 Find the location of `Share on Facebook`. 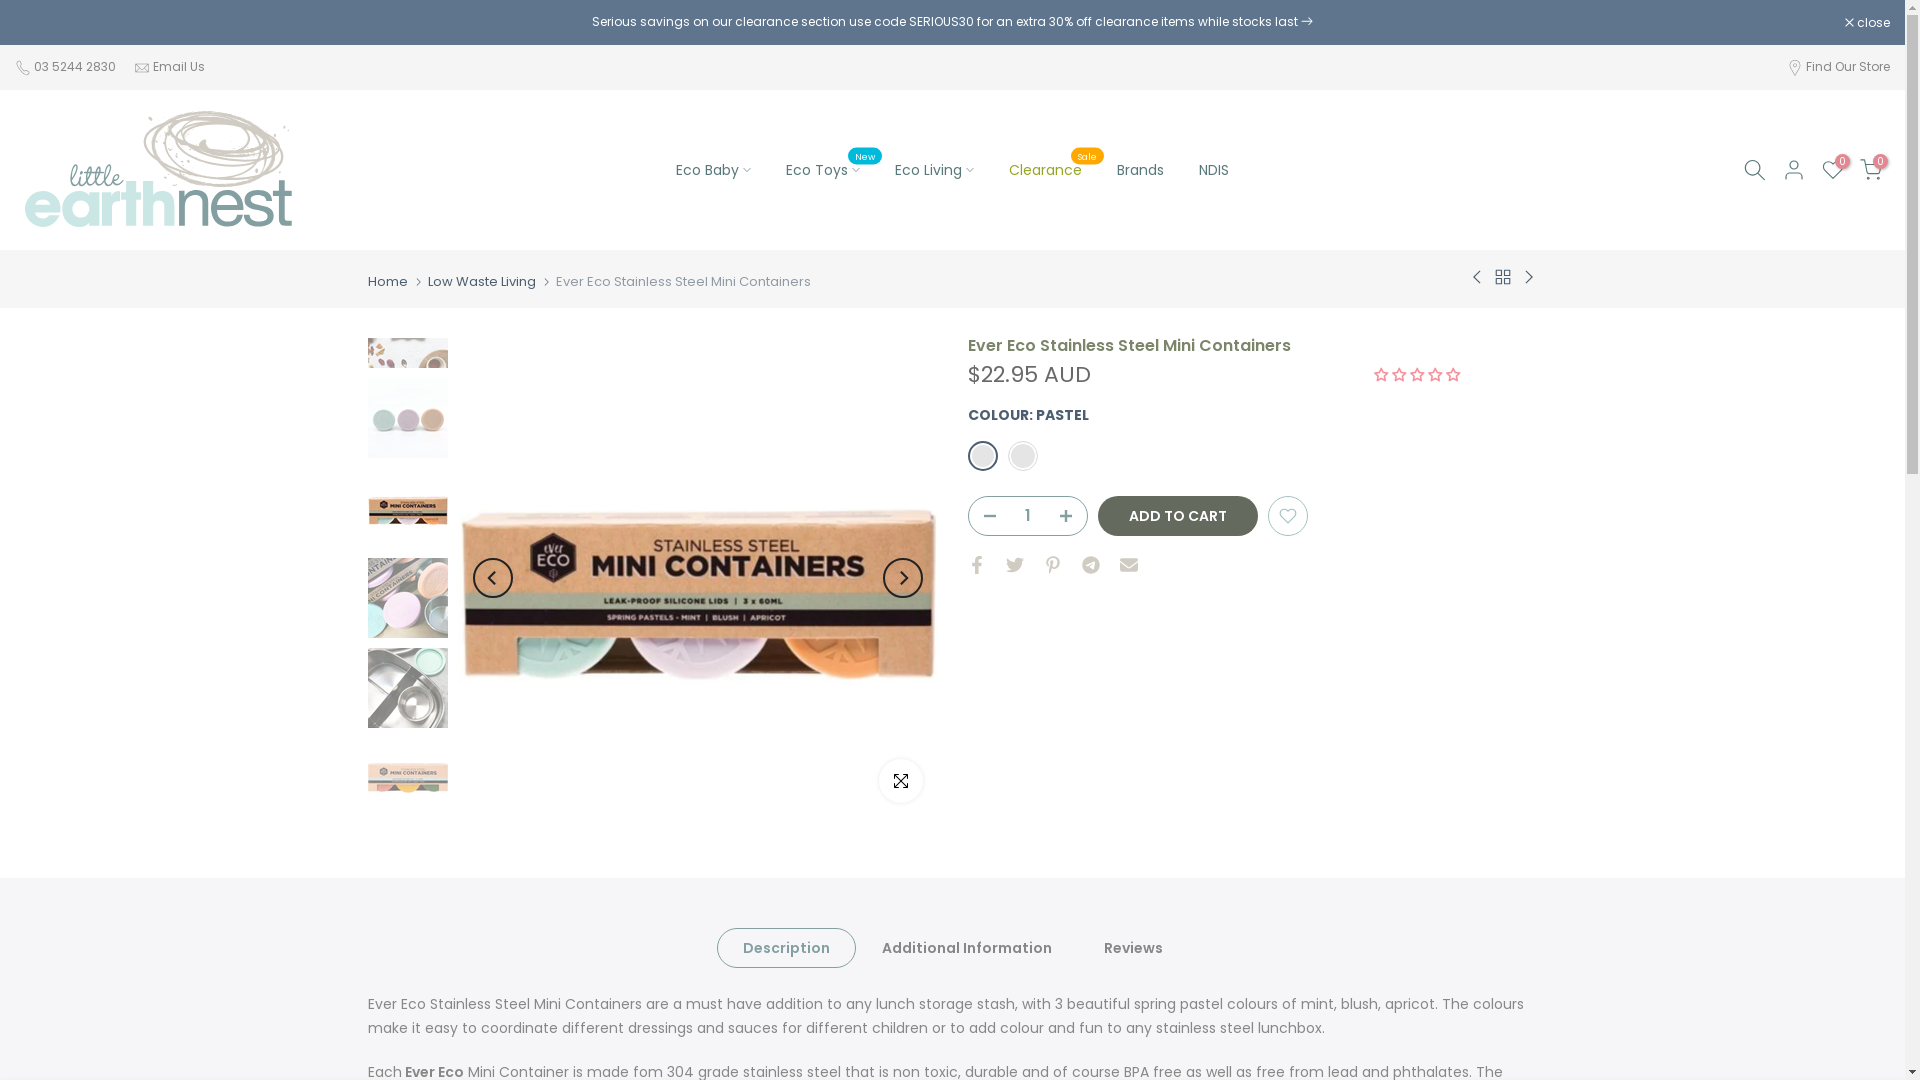

Share on Facebook is located at coordinates (977, 565).